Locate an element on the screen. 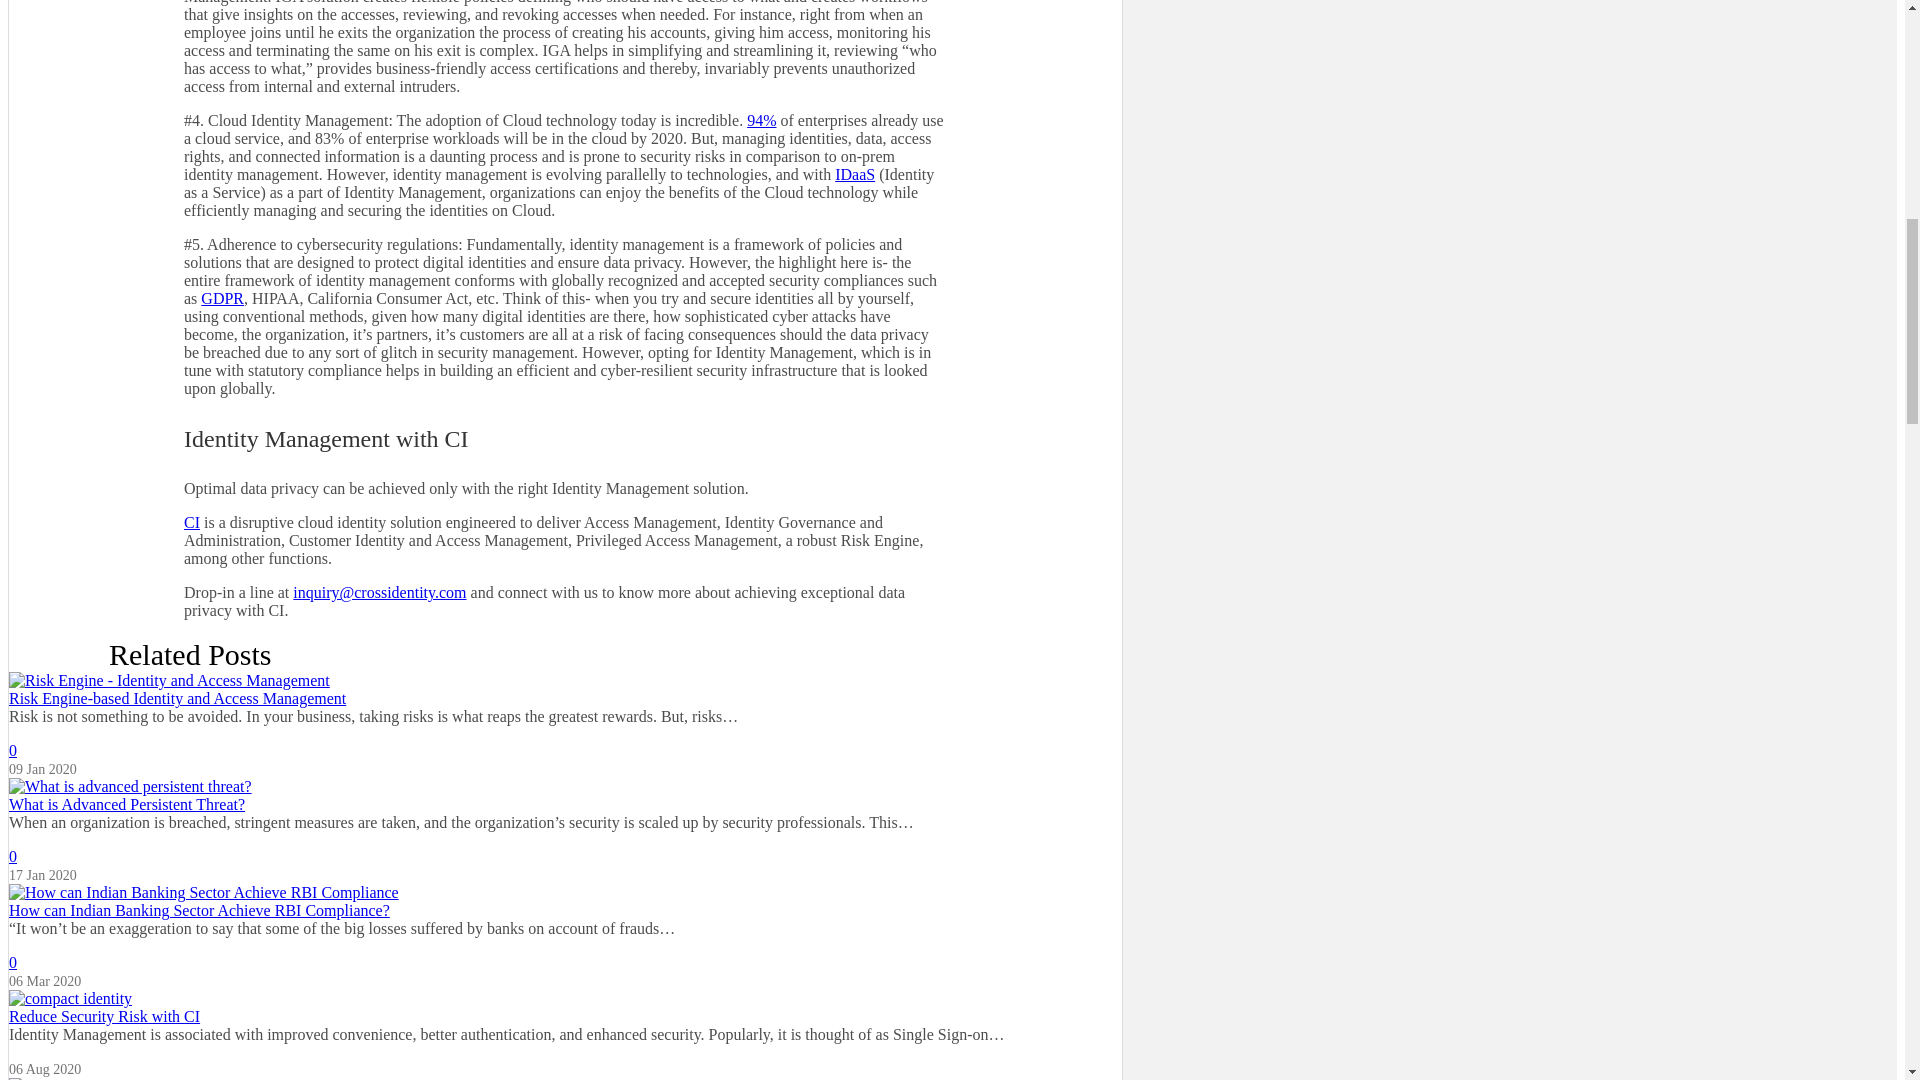  0 is located at coordinates (13, 856).